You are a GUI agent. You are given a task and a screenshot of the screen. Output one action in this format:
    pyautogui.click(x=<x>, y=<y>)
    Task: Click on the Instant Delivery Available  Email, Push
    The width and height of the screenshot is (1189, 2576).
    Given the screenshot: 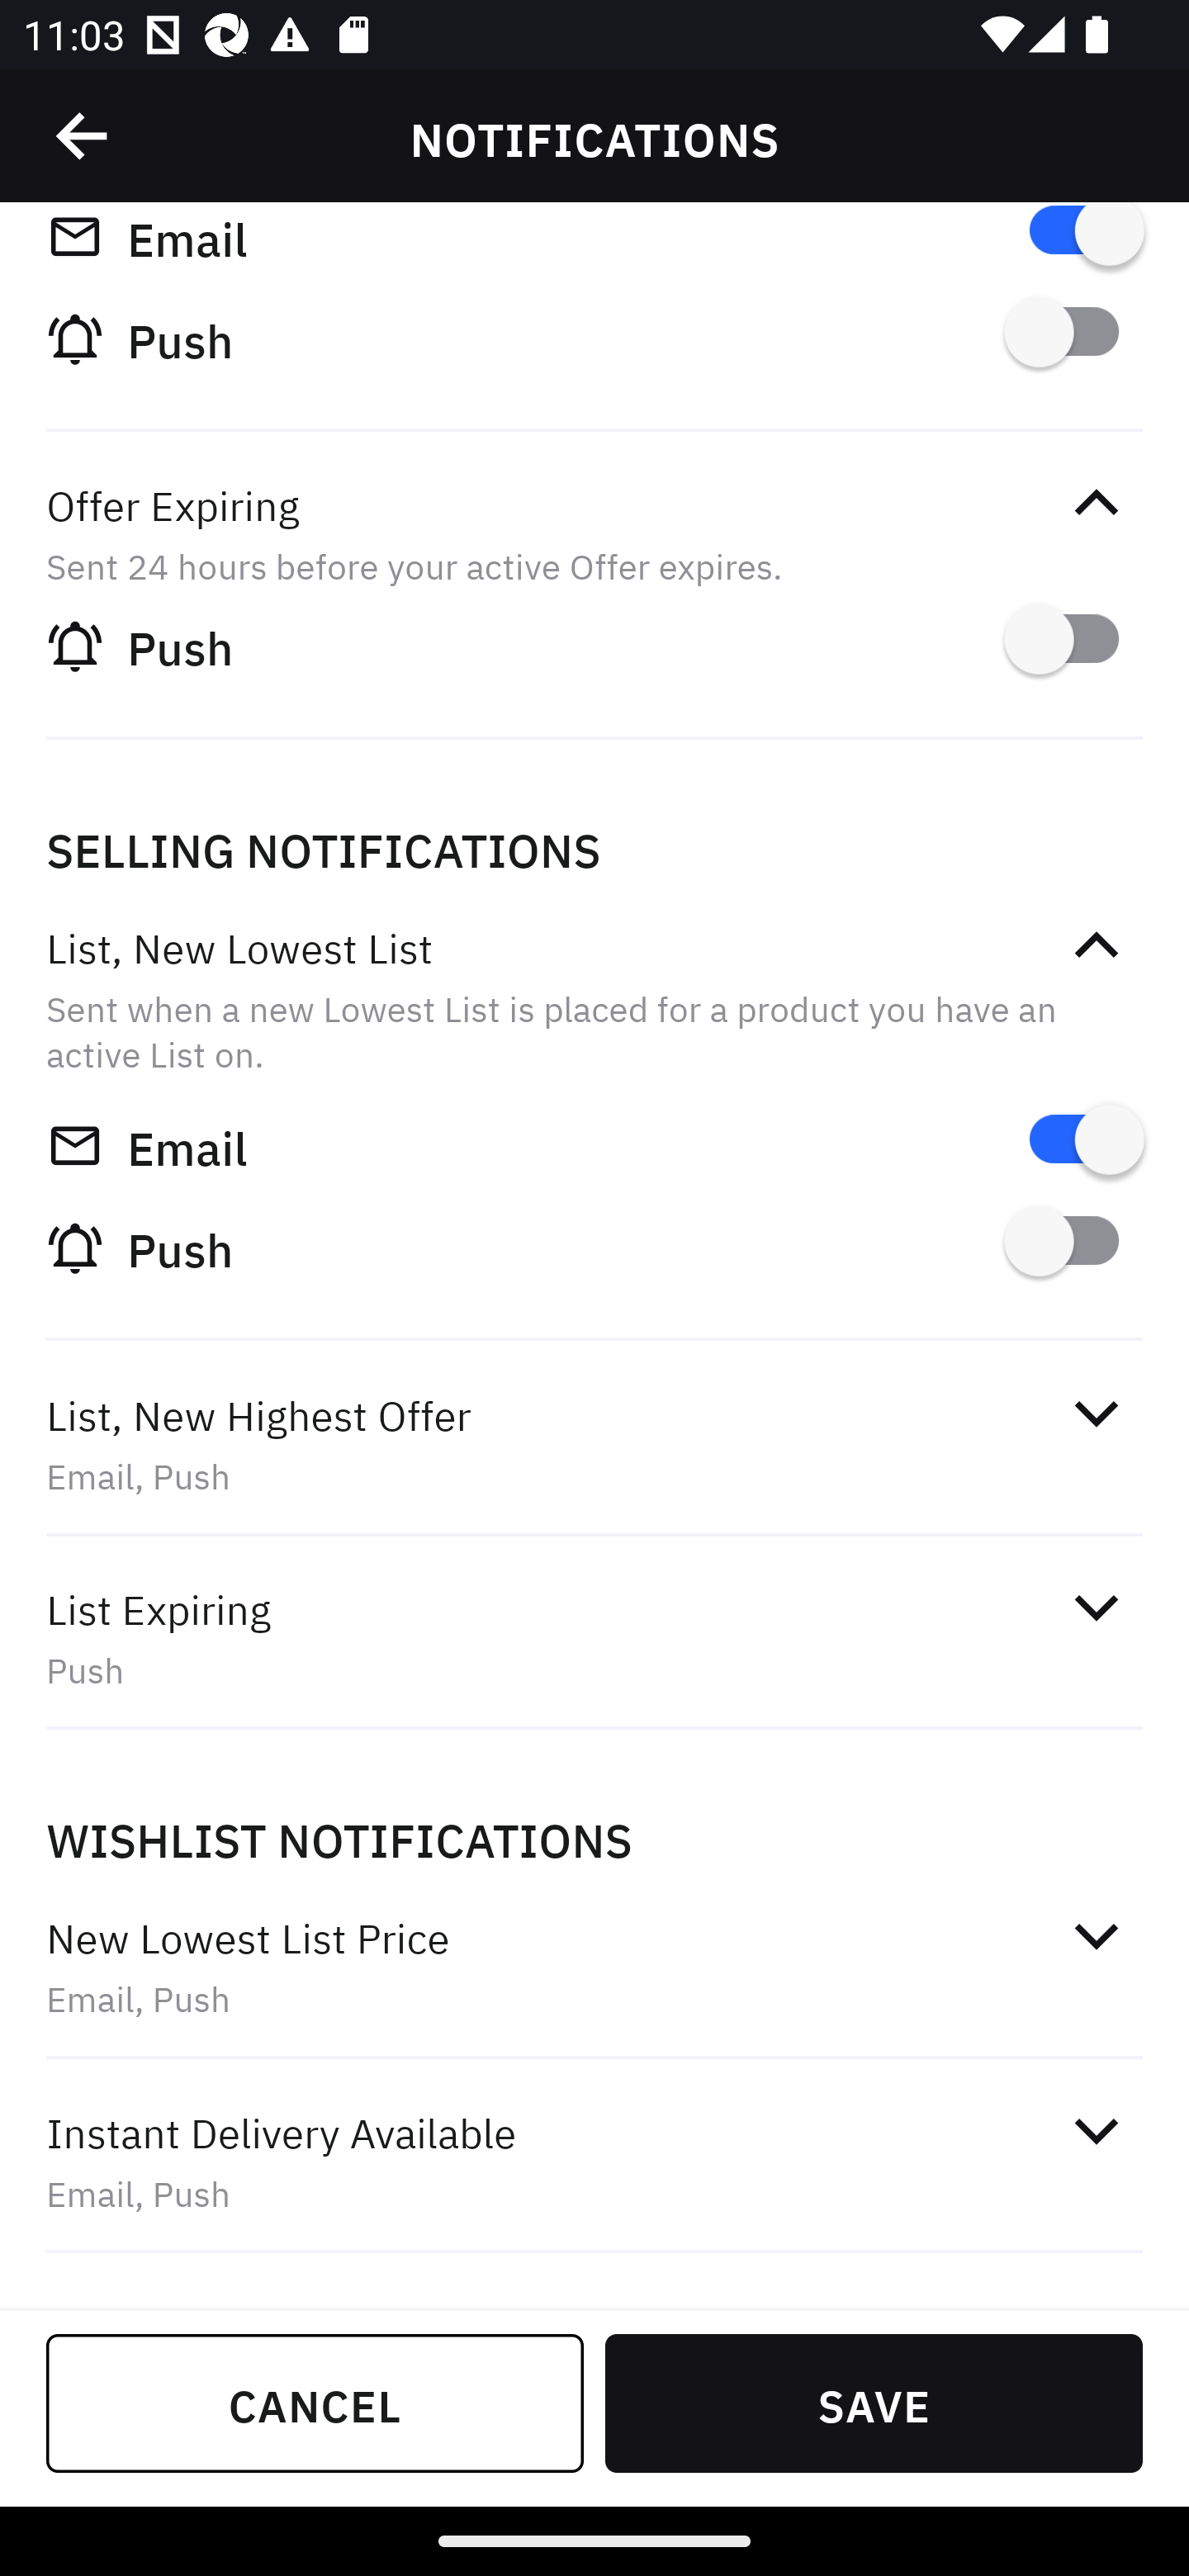 What is the action you would take?
    pyautogui.click(x=594, y=2162)
    